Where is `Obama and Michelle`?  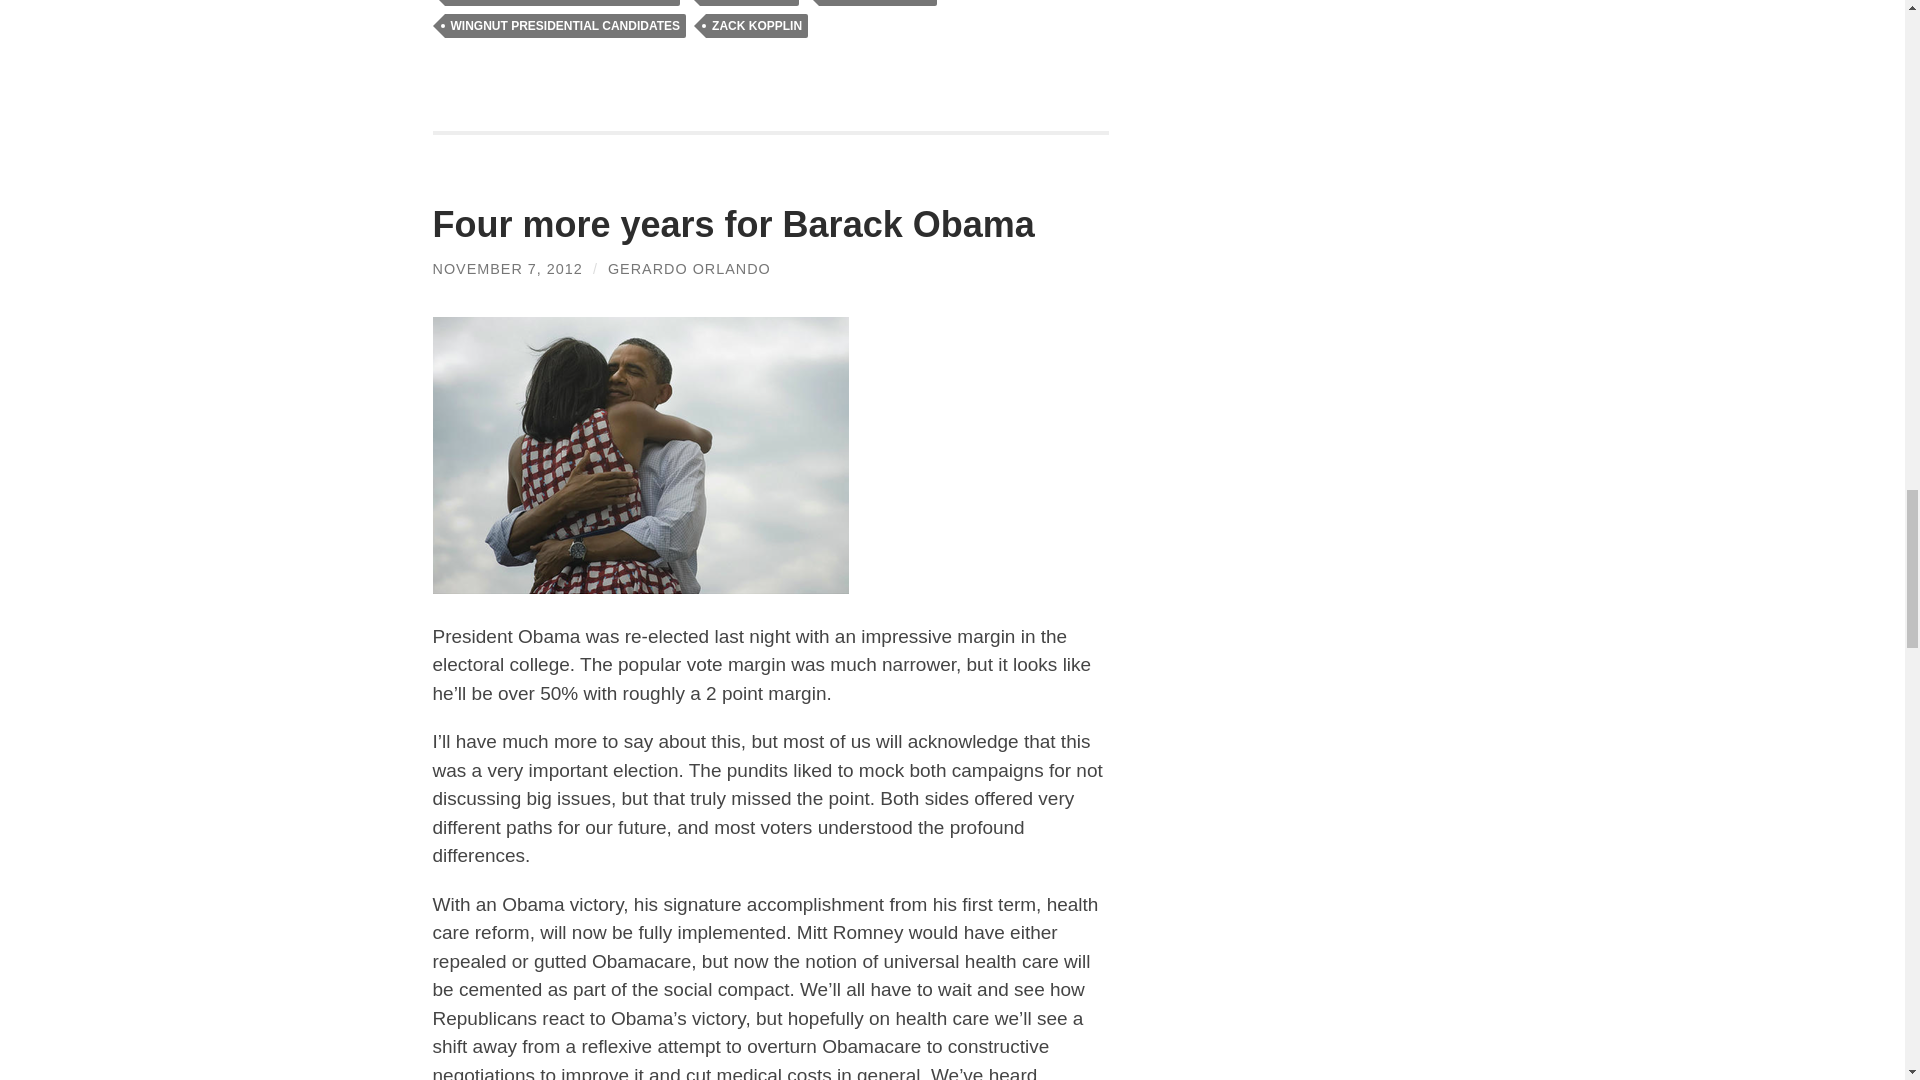 Obama and Michelle is located at coordinates (640, 456).